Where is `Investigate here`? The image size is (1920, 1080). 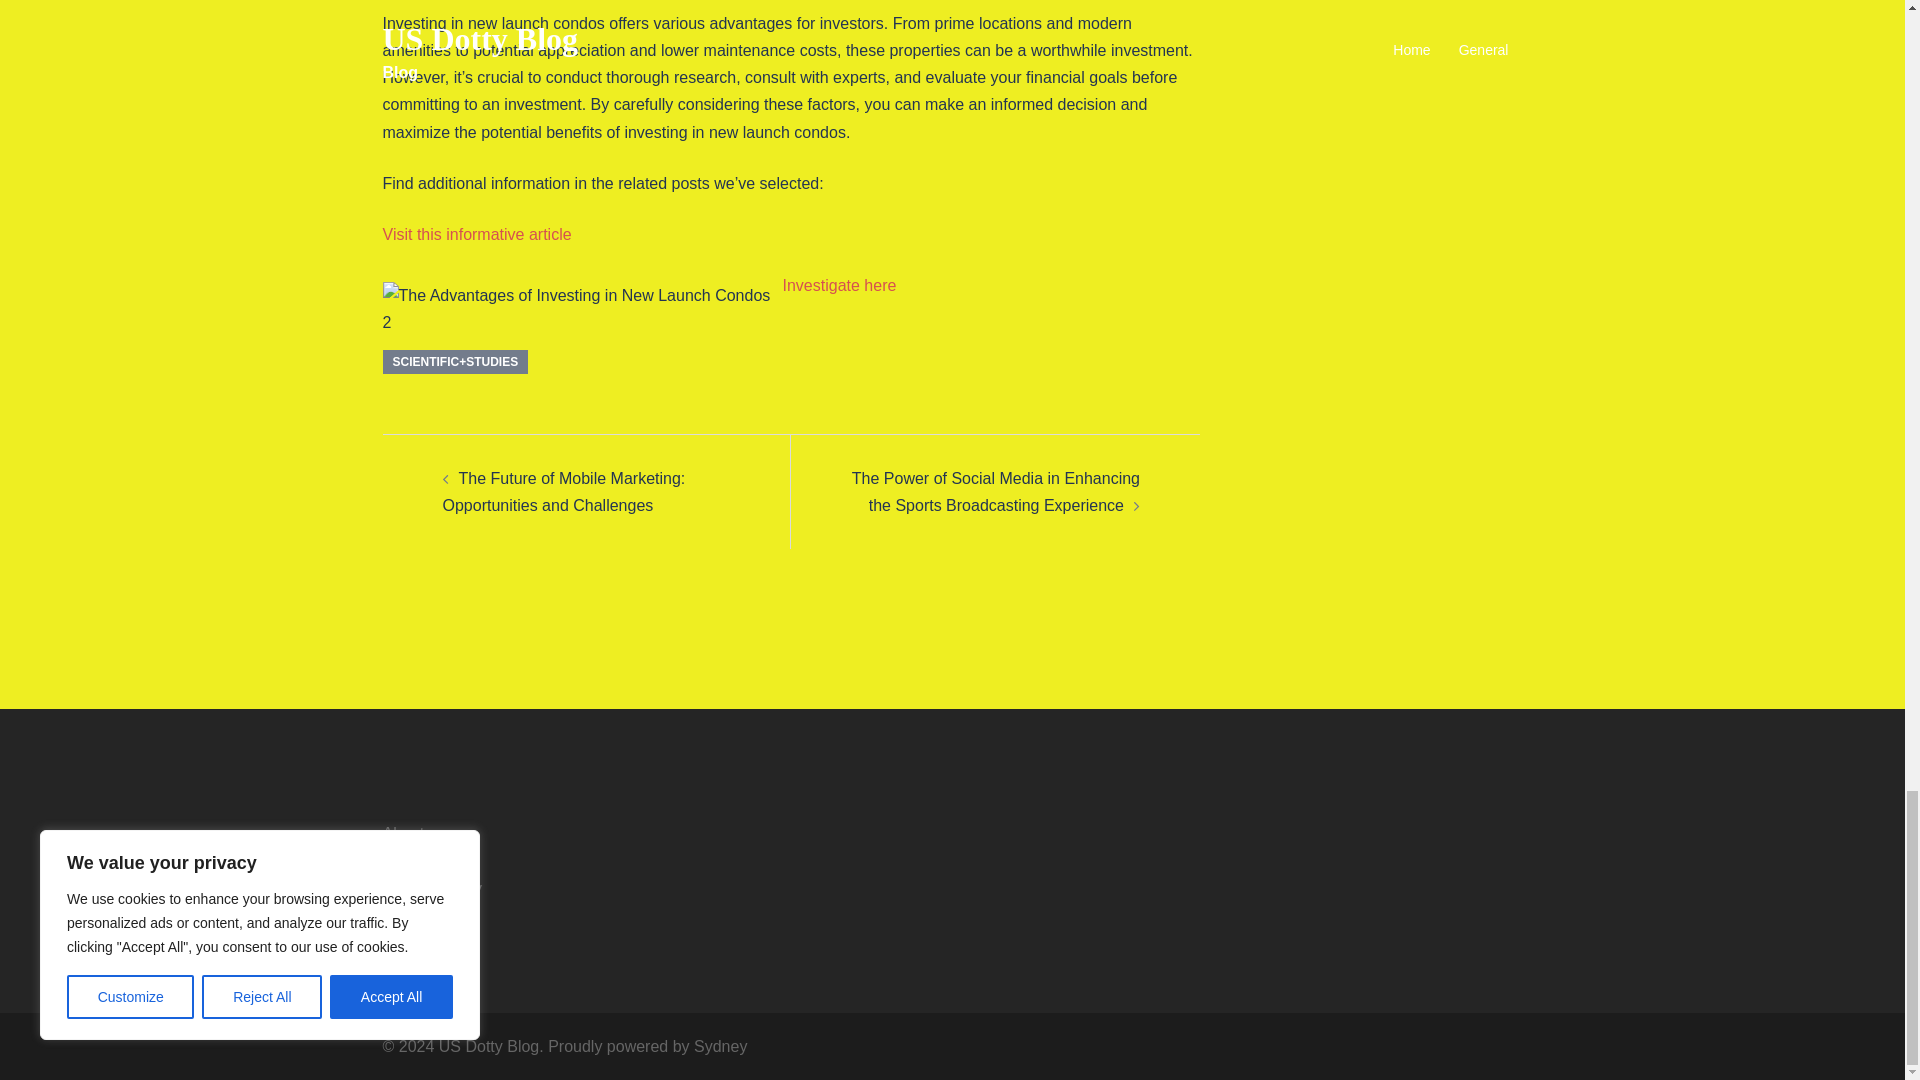
Investigate here is located at coordinates (838, 284).